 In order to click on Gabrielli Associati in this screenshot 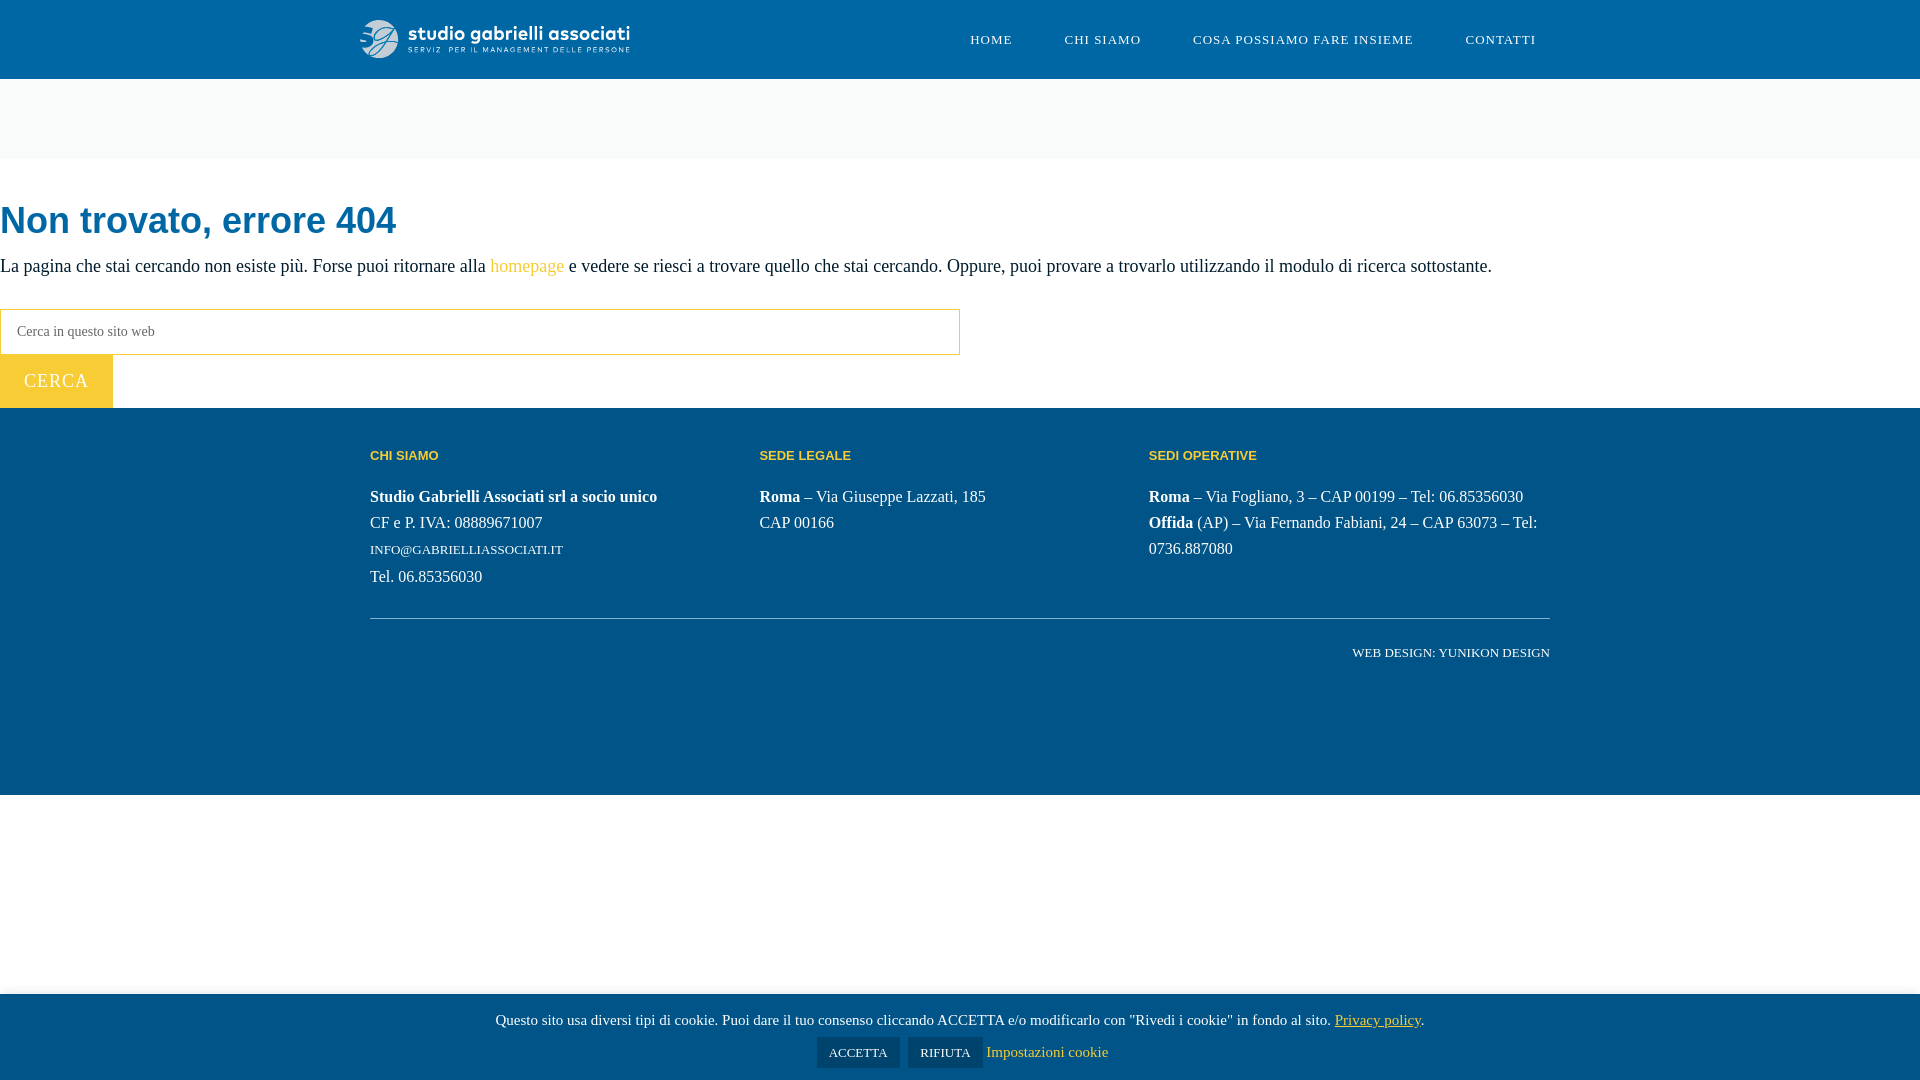, I will do `click(494, 38)`.